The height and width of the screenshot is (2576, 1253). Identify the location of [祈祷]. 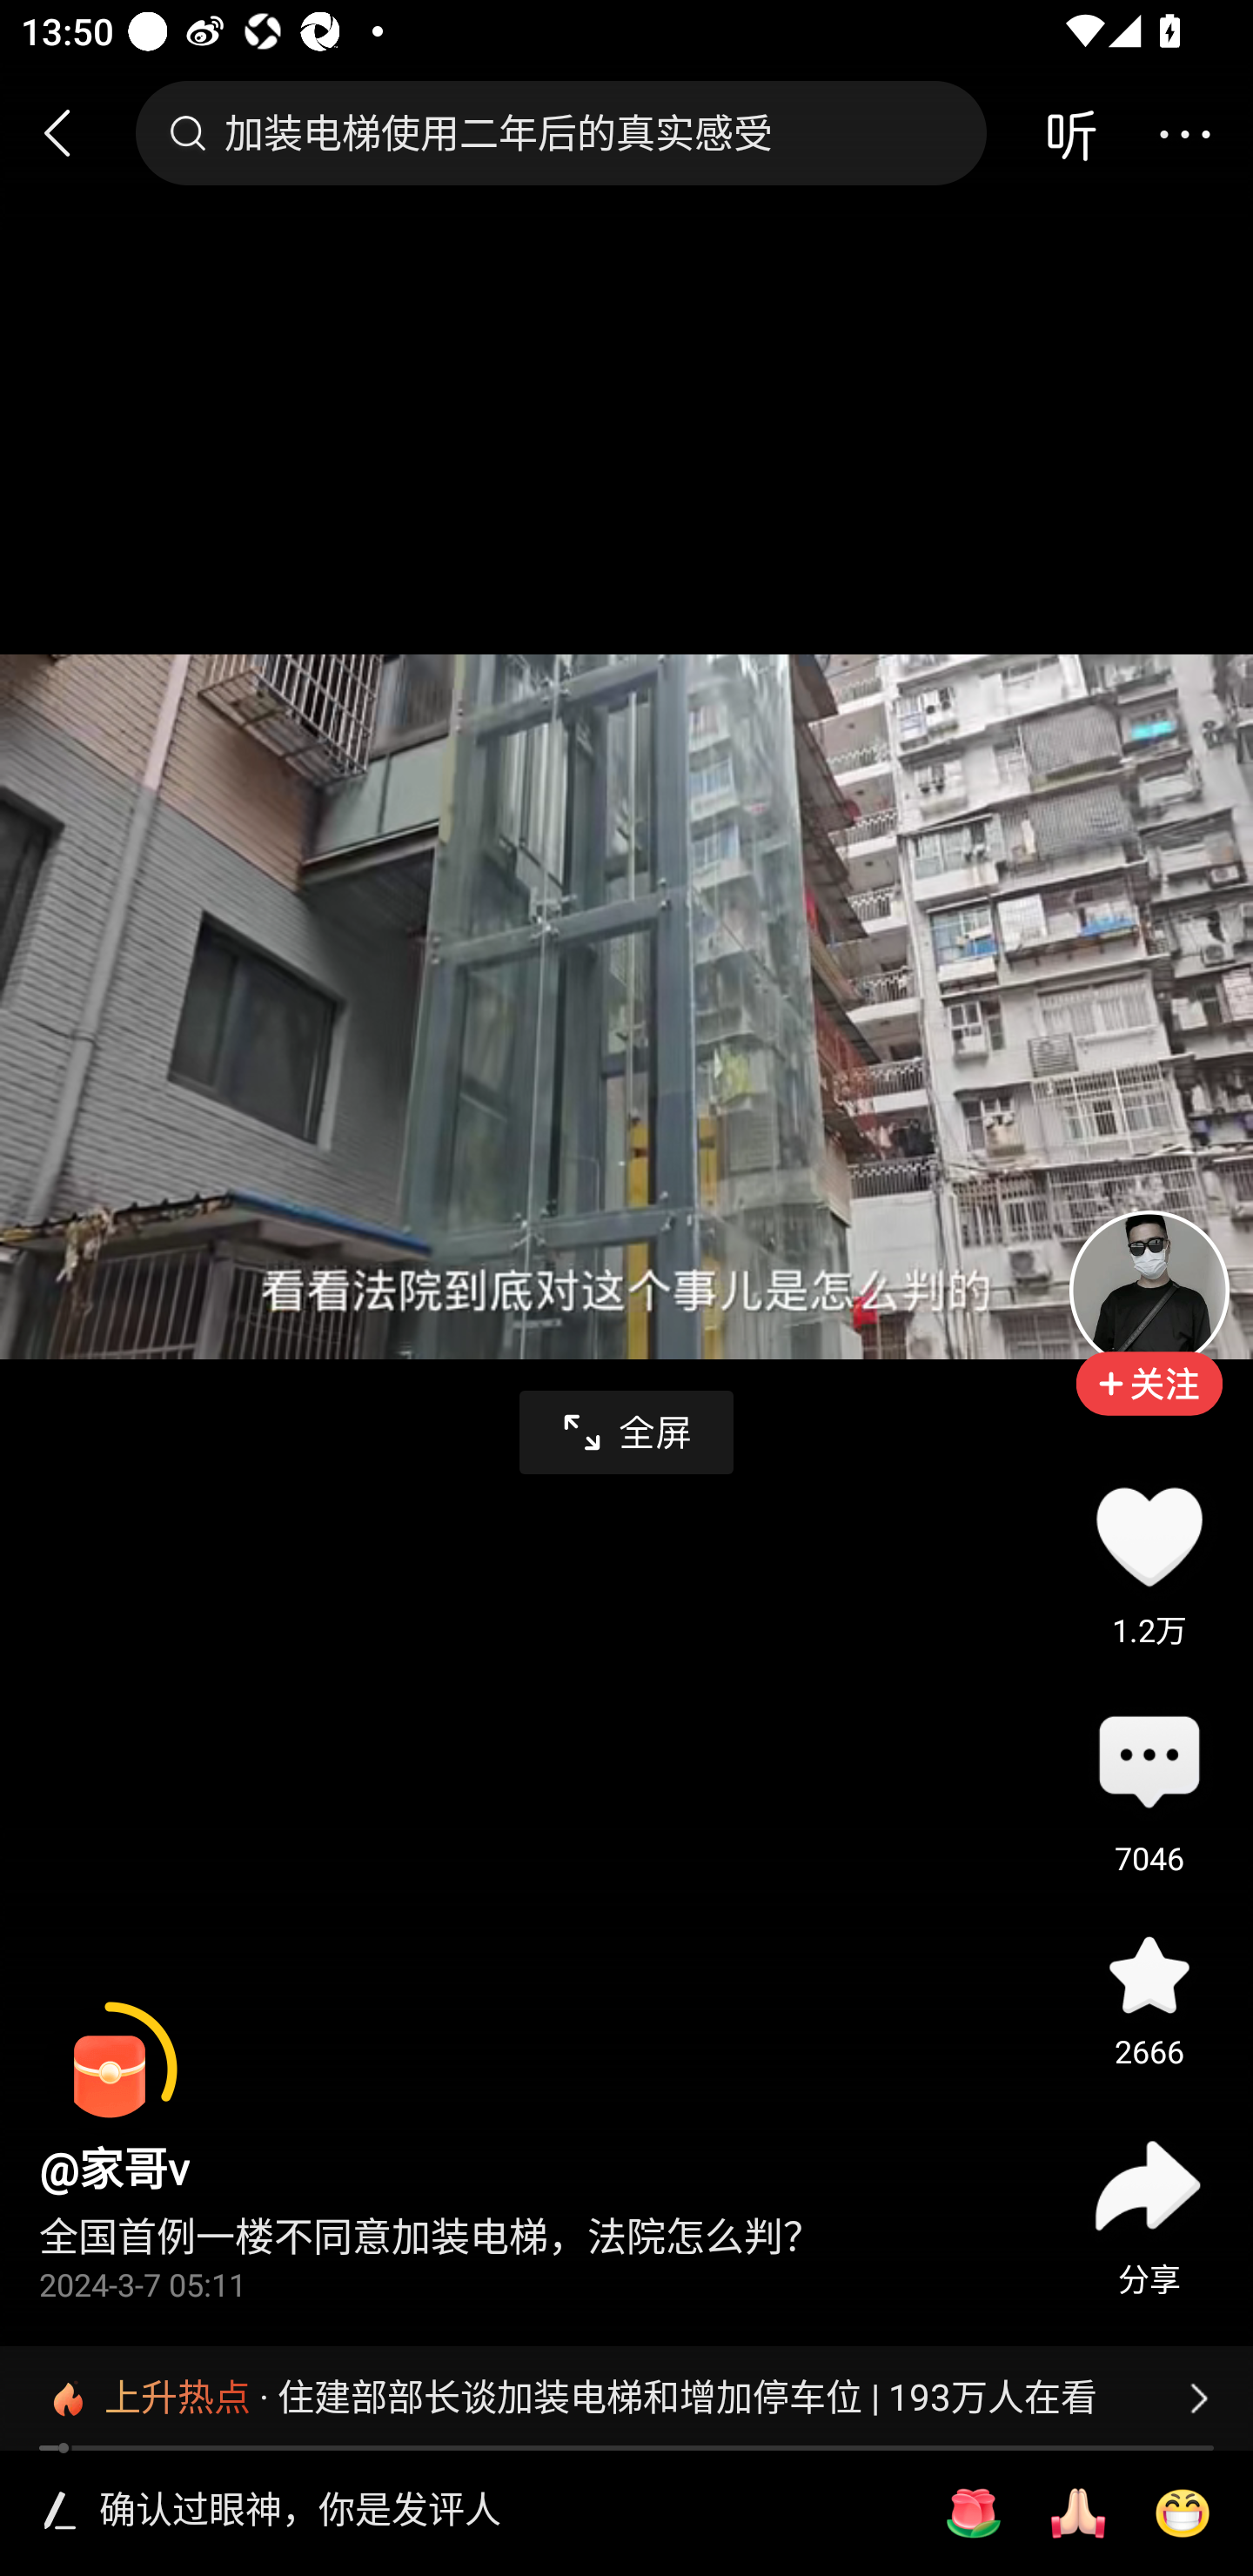
(1077, 2513).